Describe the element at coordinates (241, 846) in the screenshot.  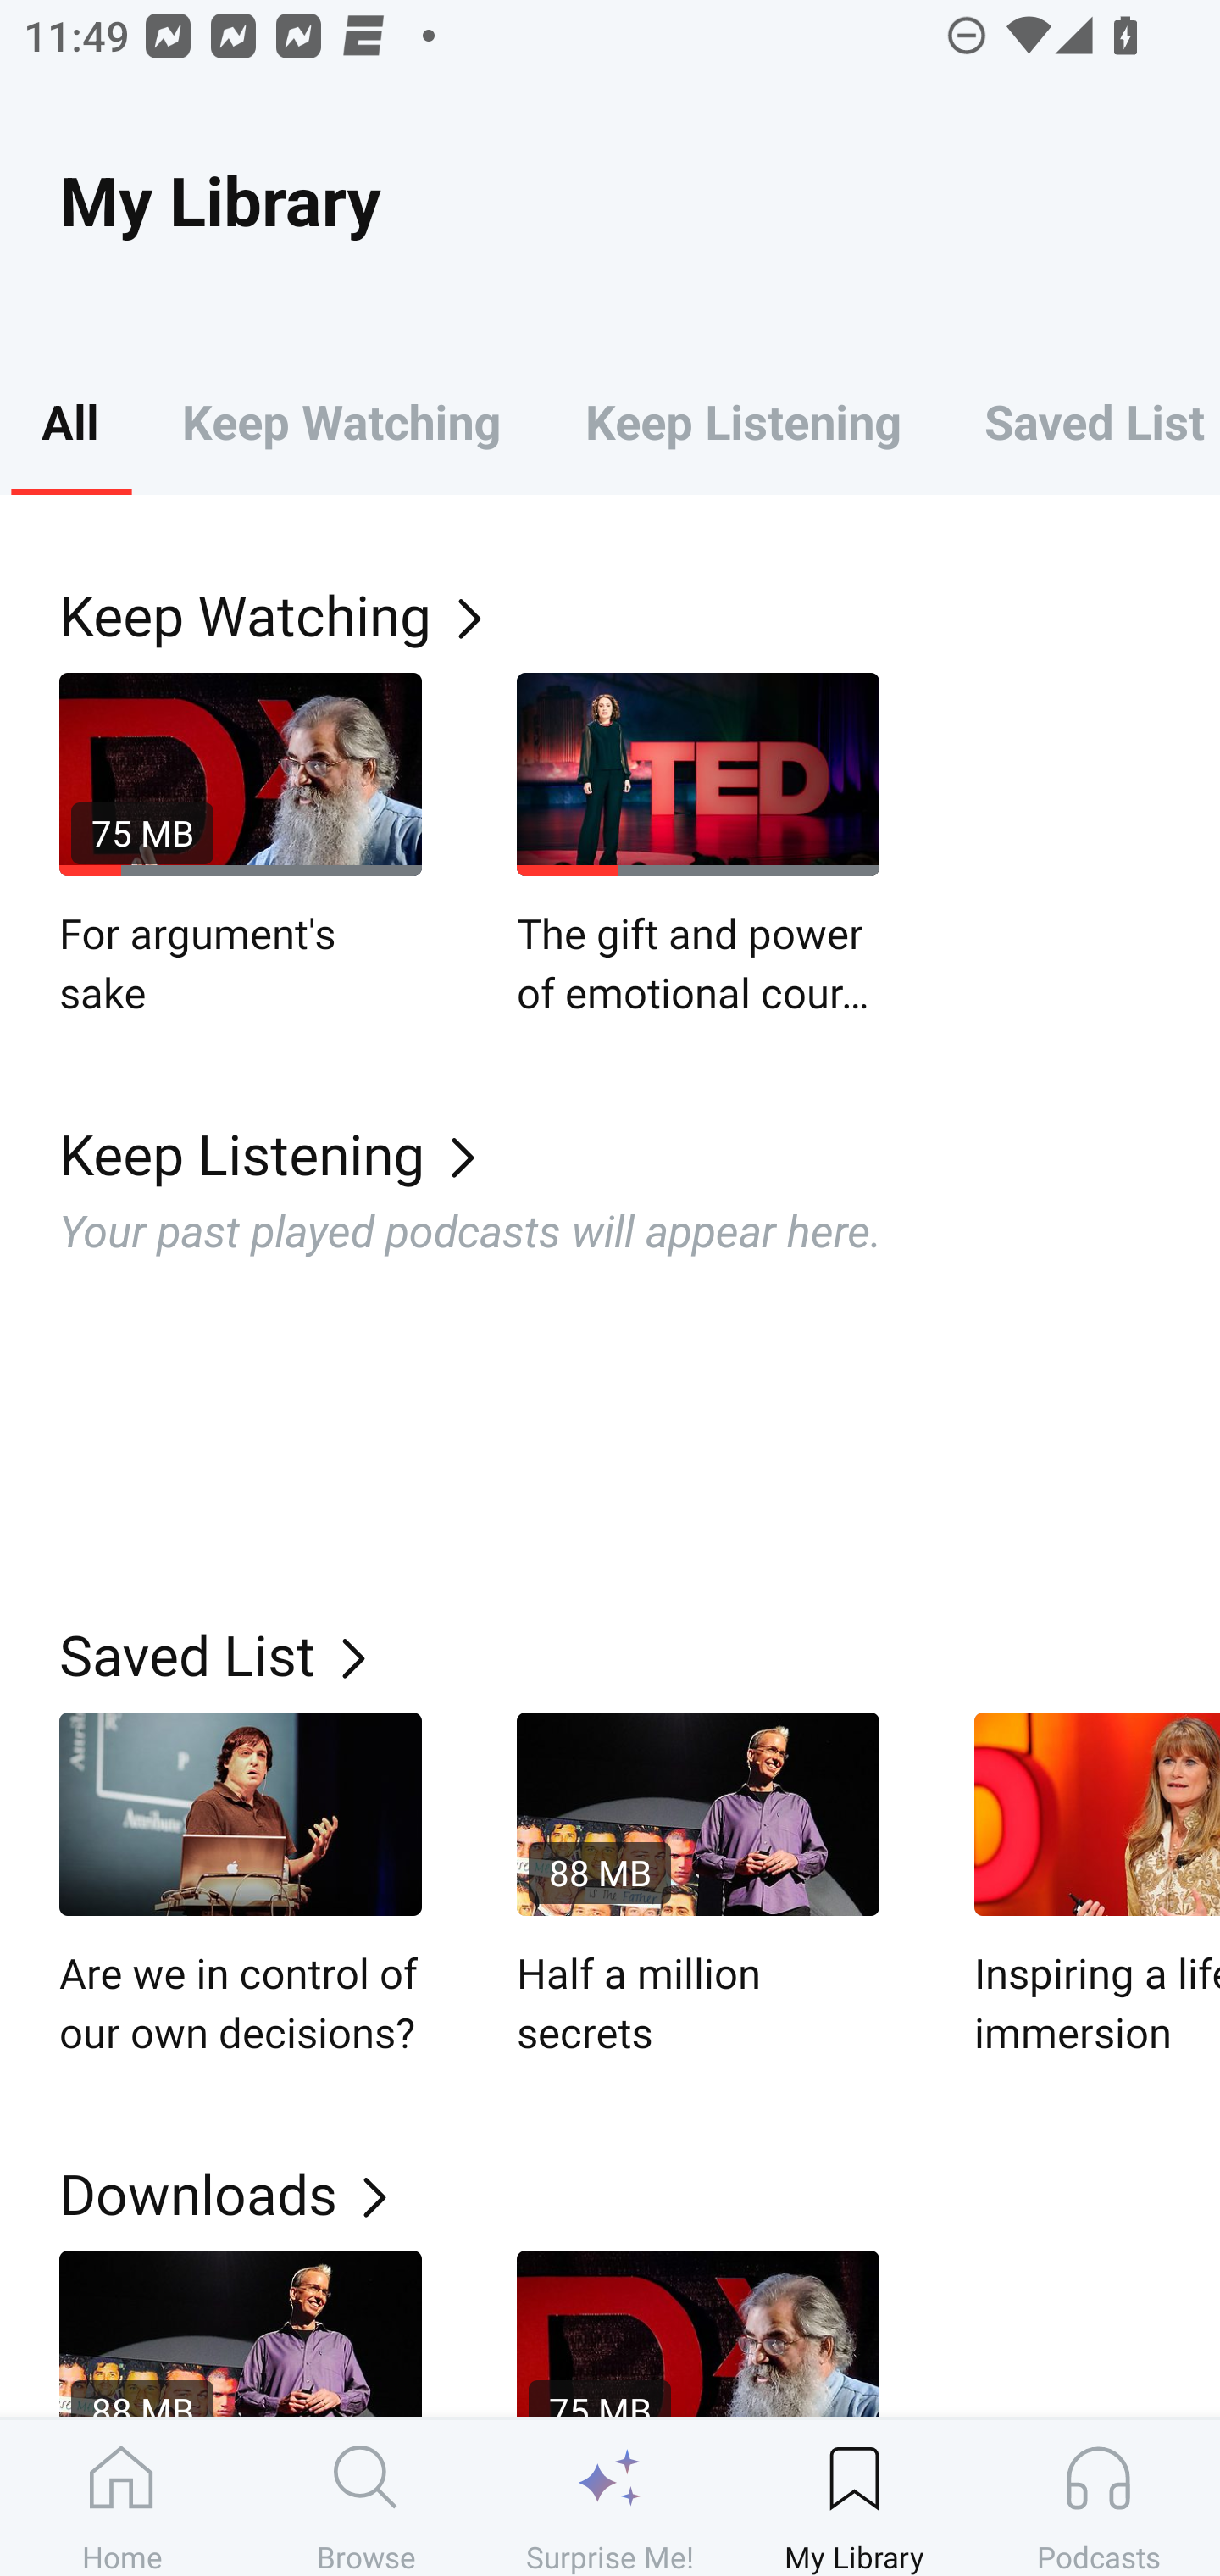
I see `75 MB For argument's sake` at that location.